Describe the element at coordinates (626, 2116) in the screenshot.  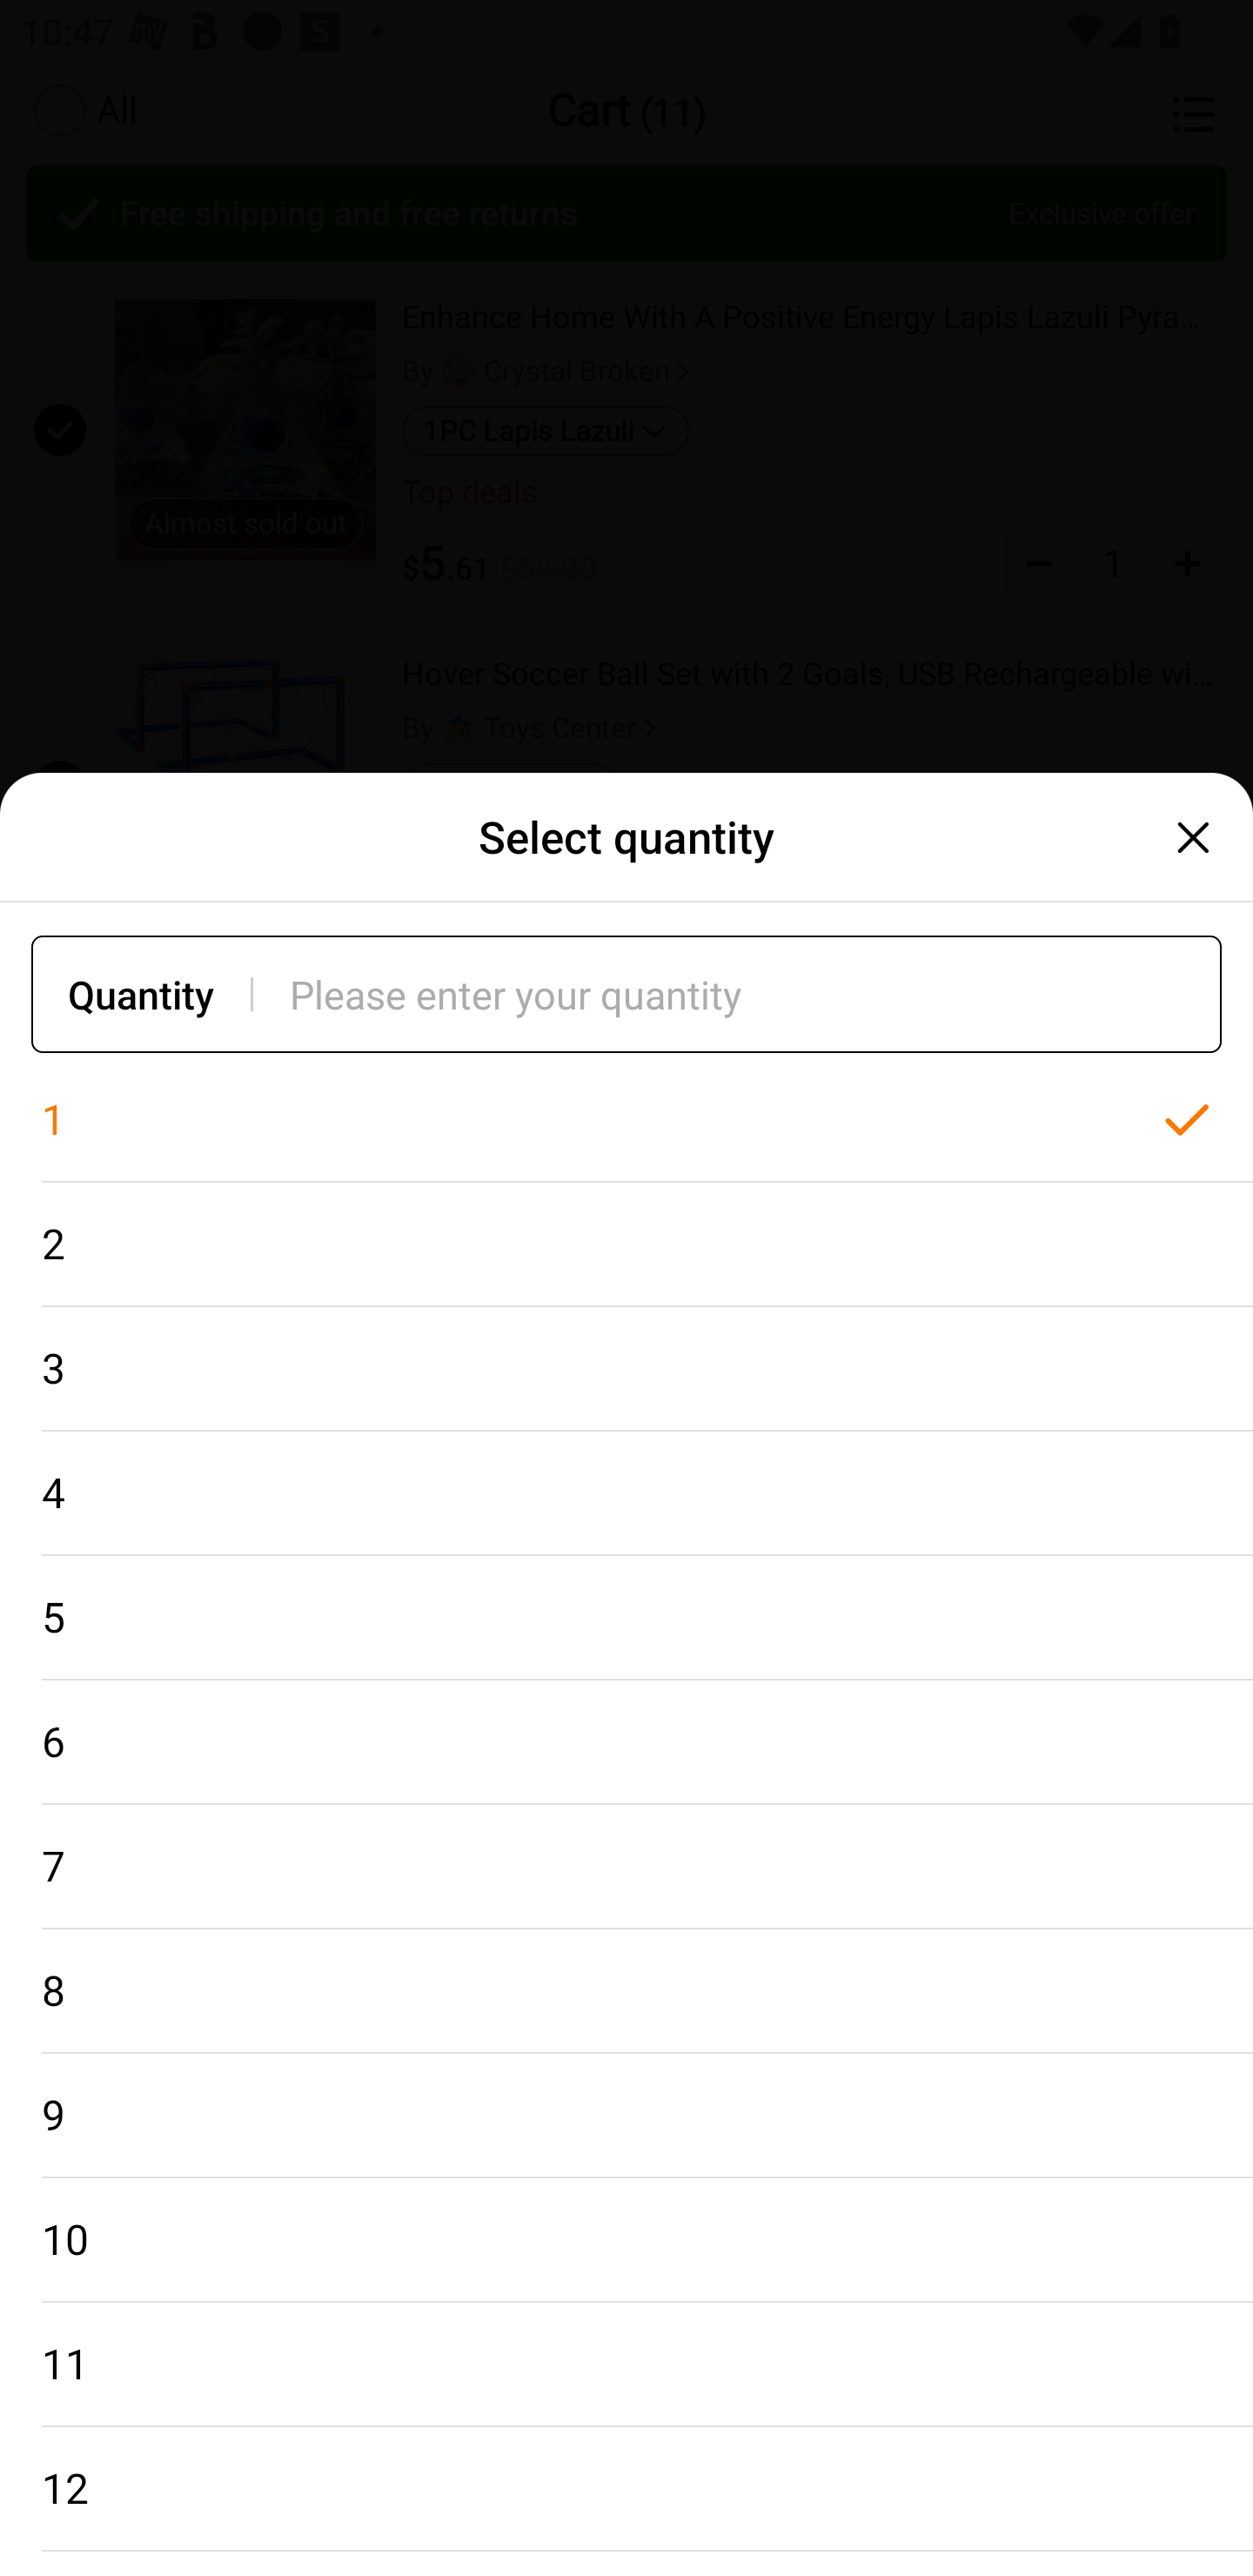
I see `9` at that location.